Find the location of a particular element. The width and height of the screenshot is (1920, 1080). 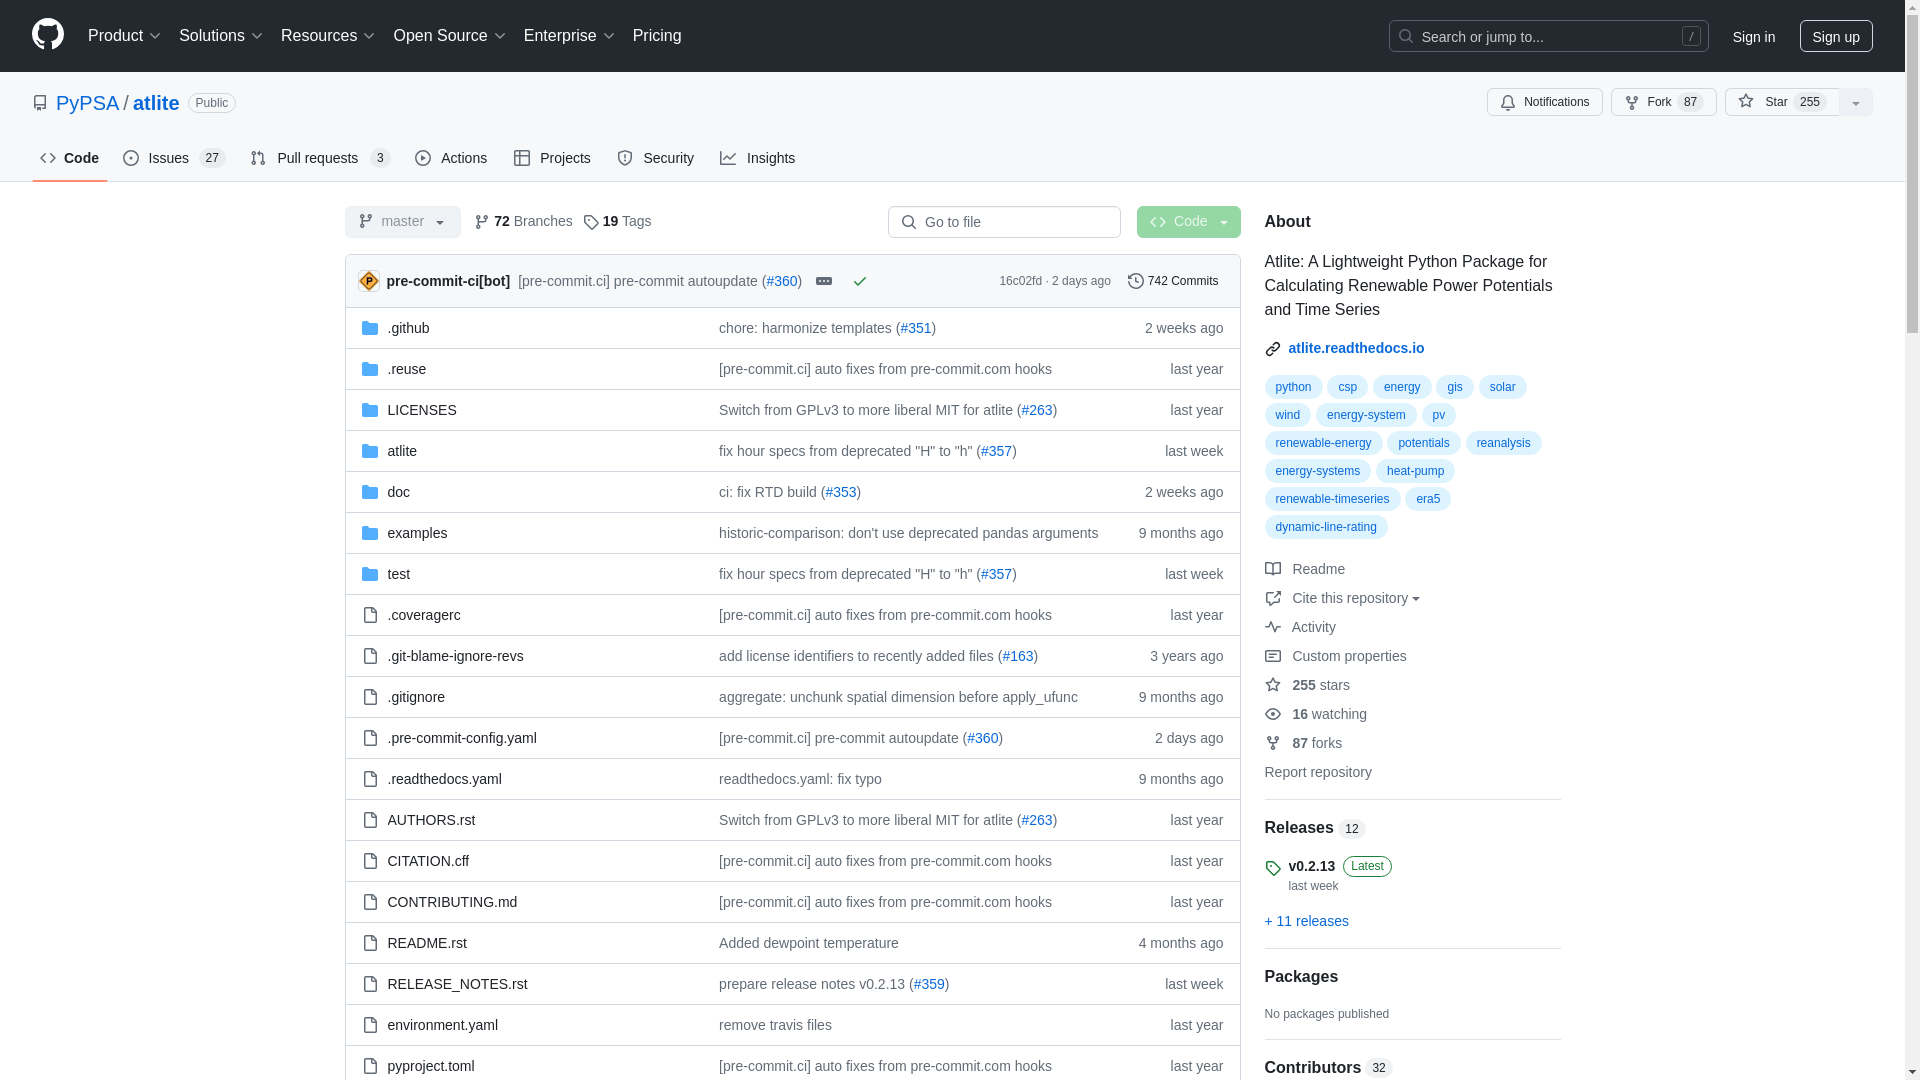

3 is located at coordinates (380, 158).